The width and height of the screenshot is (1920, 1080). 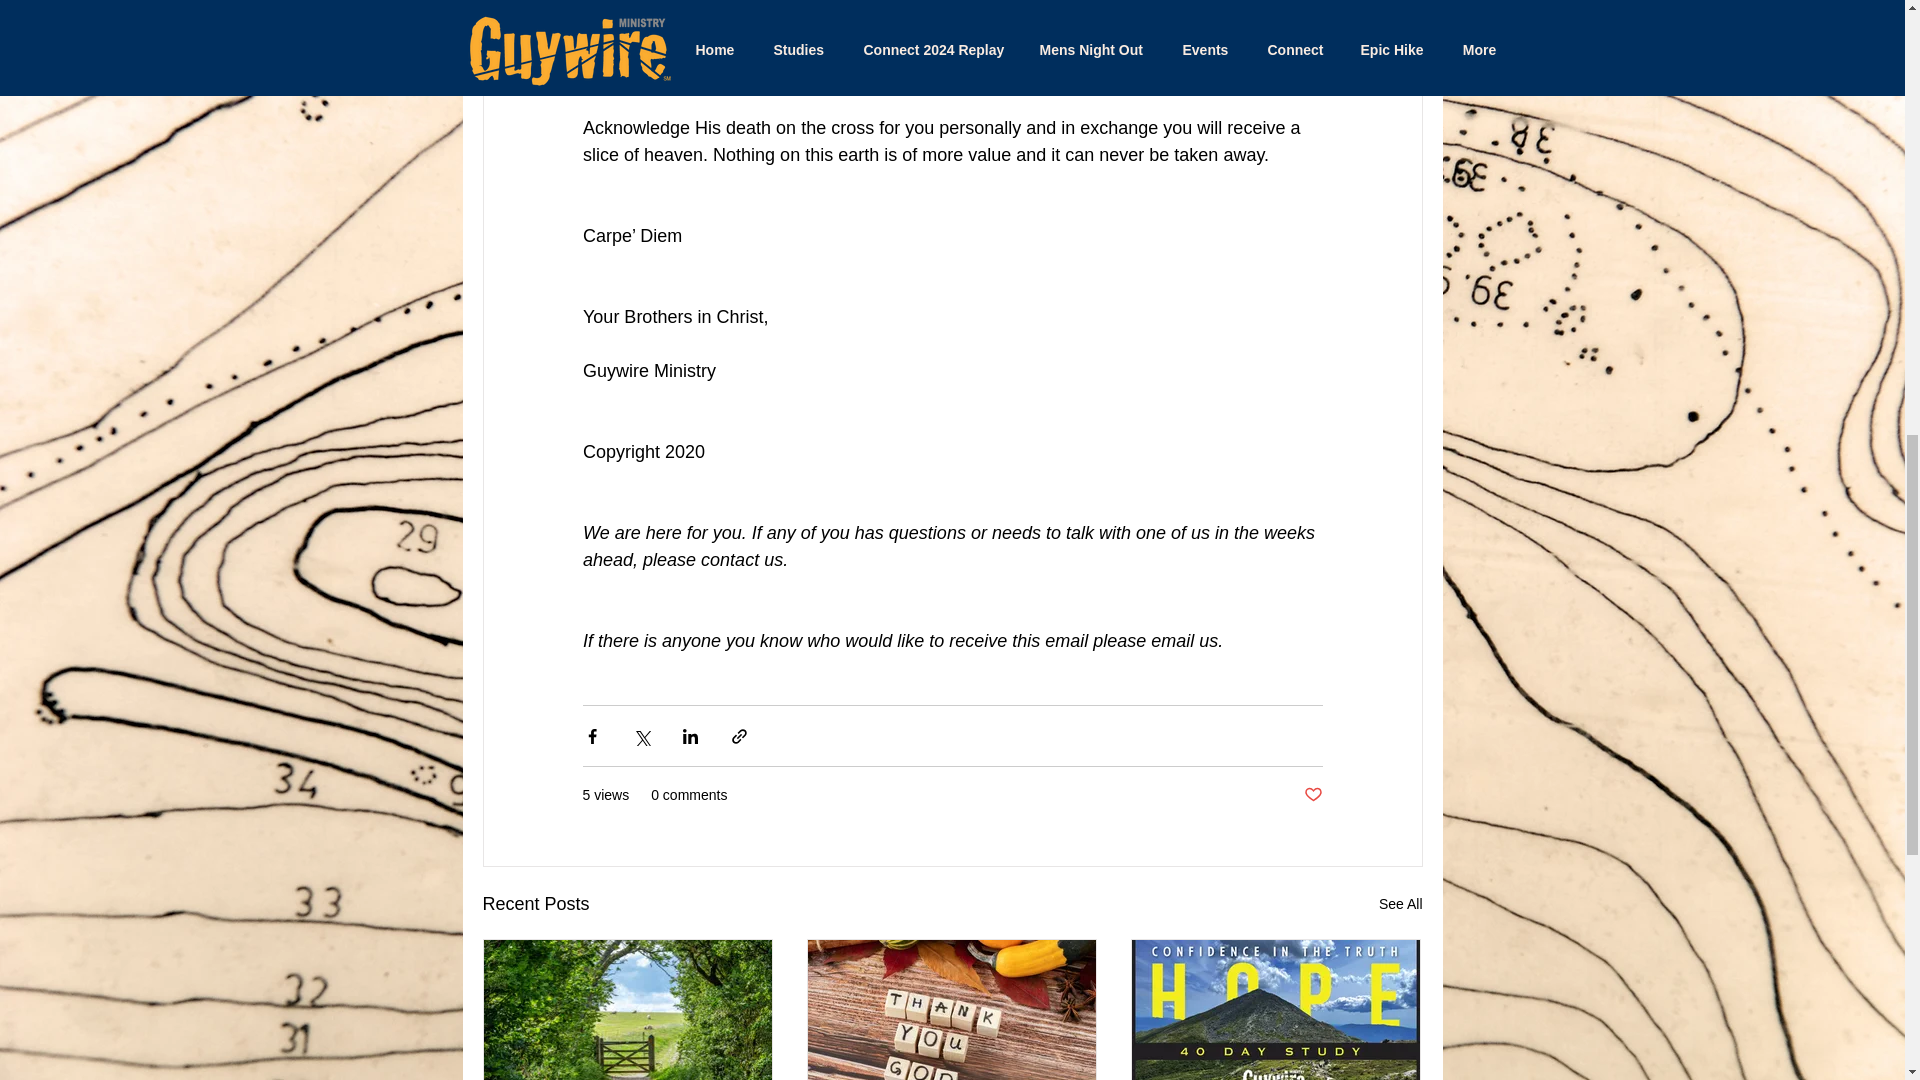 I want to click on Post not marked as liked, so click(x=1312, y=795).